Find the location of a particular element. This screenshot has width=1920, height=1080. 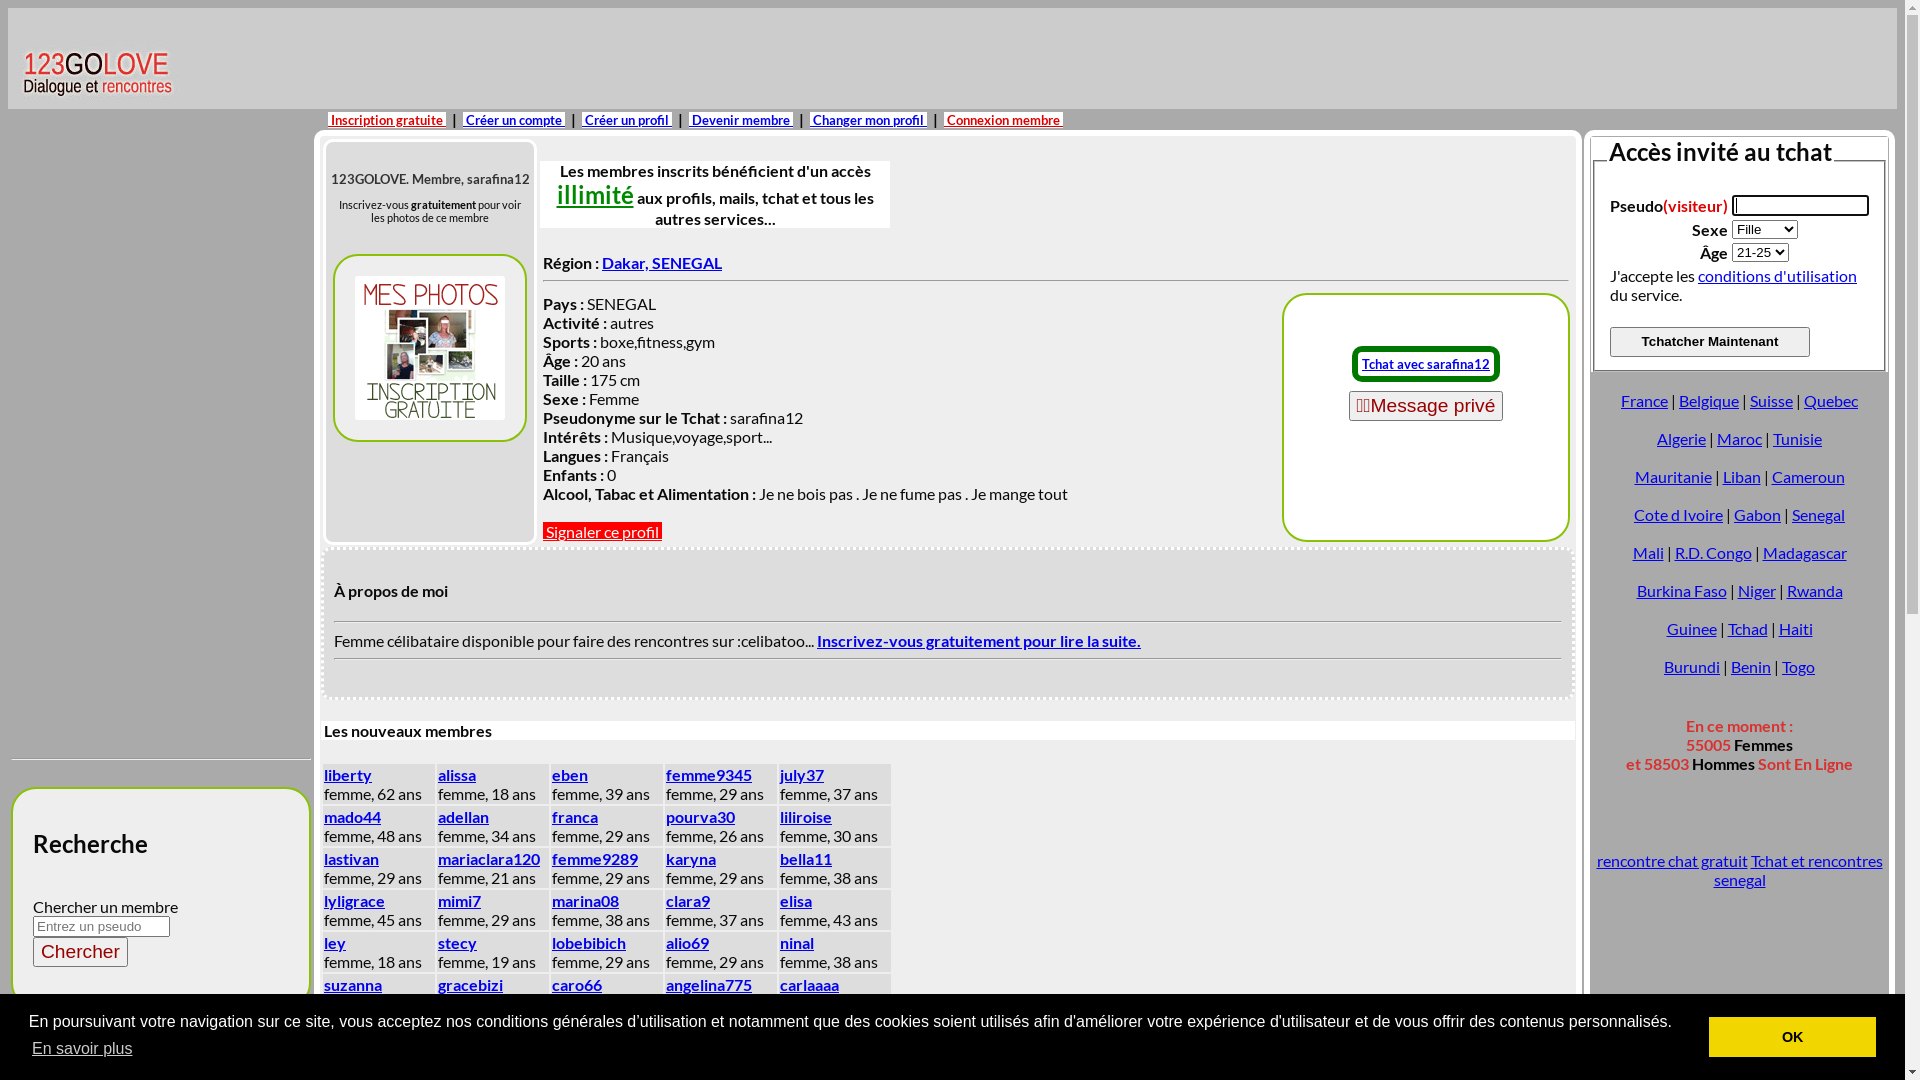

pourva30 is located at coordinates (700, 816).